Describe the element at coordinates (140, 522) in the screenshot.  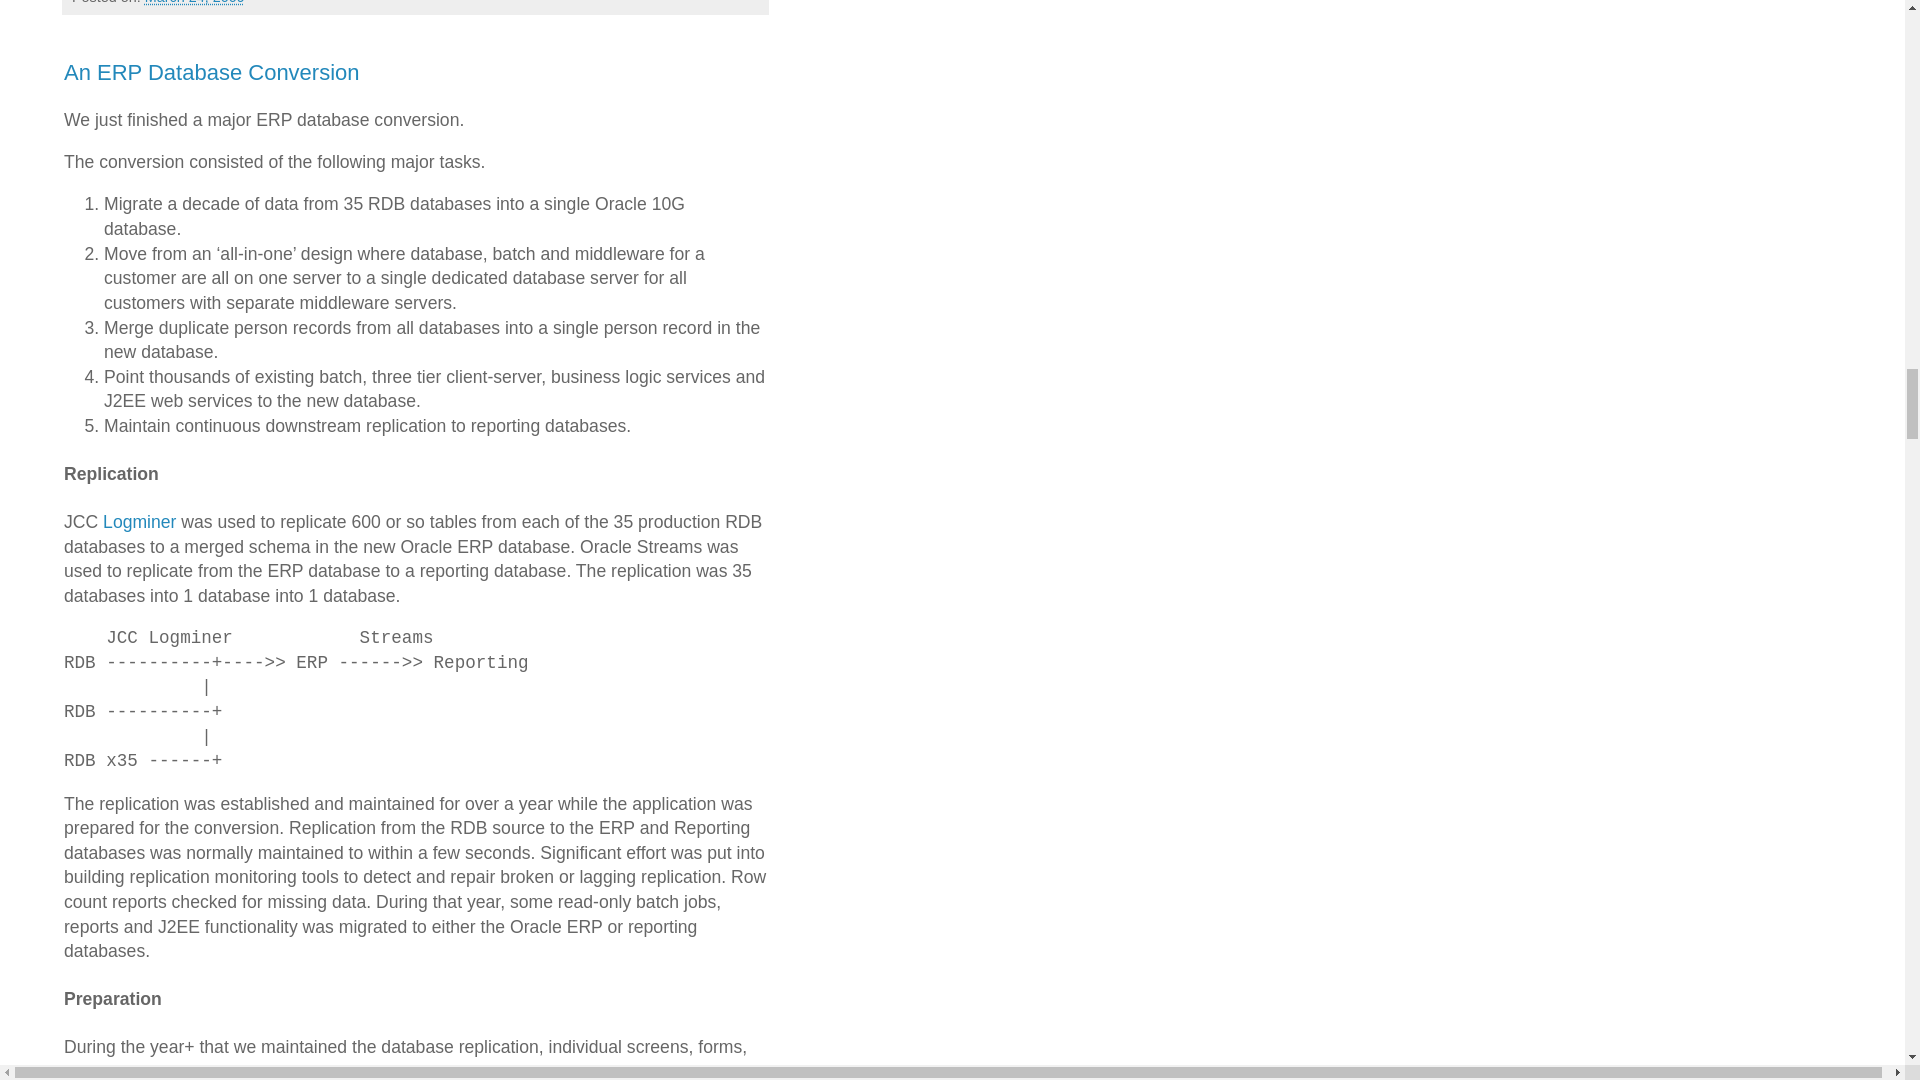
I see `Logminer` at that location.